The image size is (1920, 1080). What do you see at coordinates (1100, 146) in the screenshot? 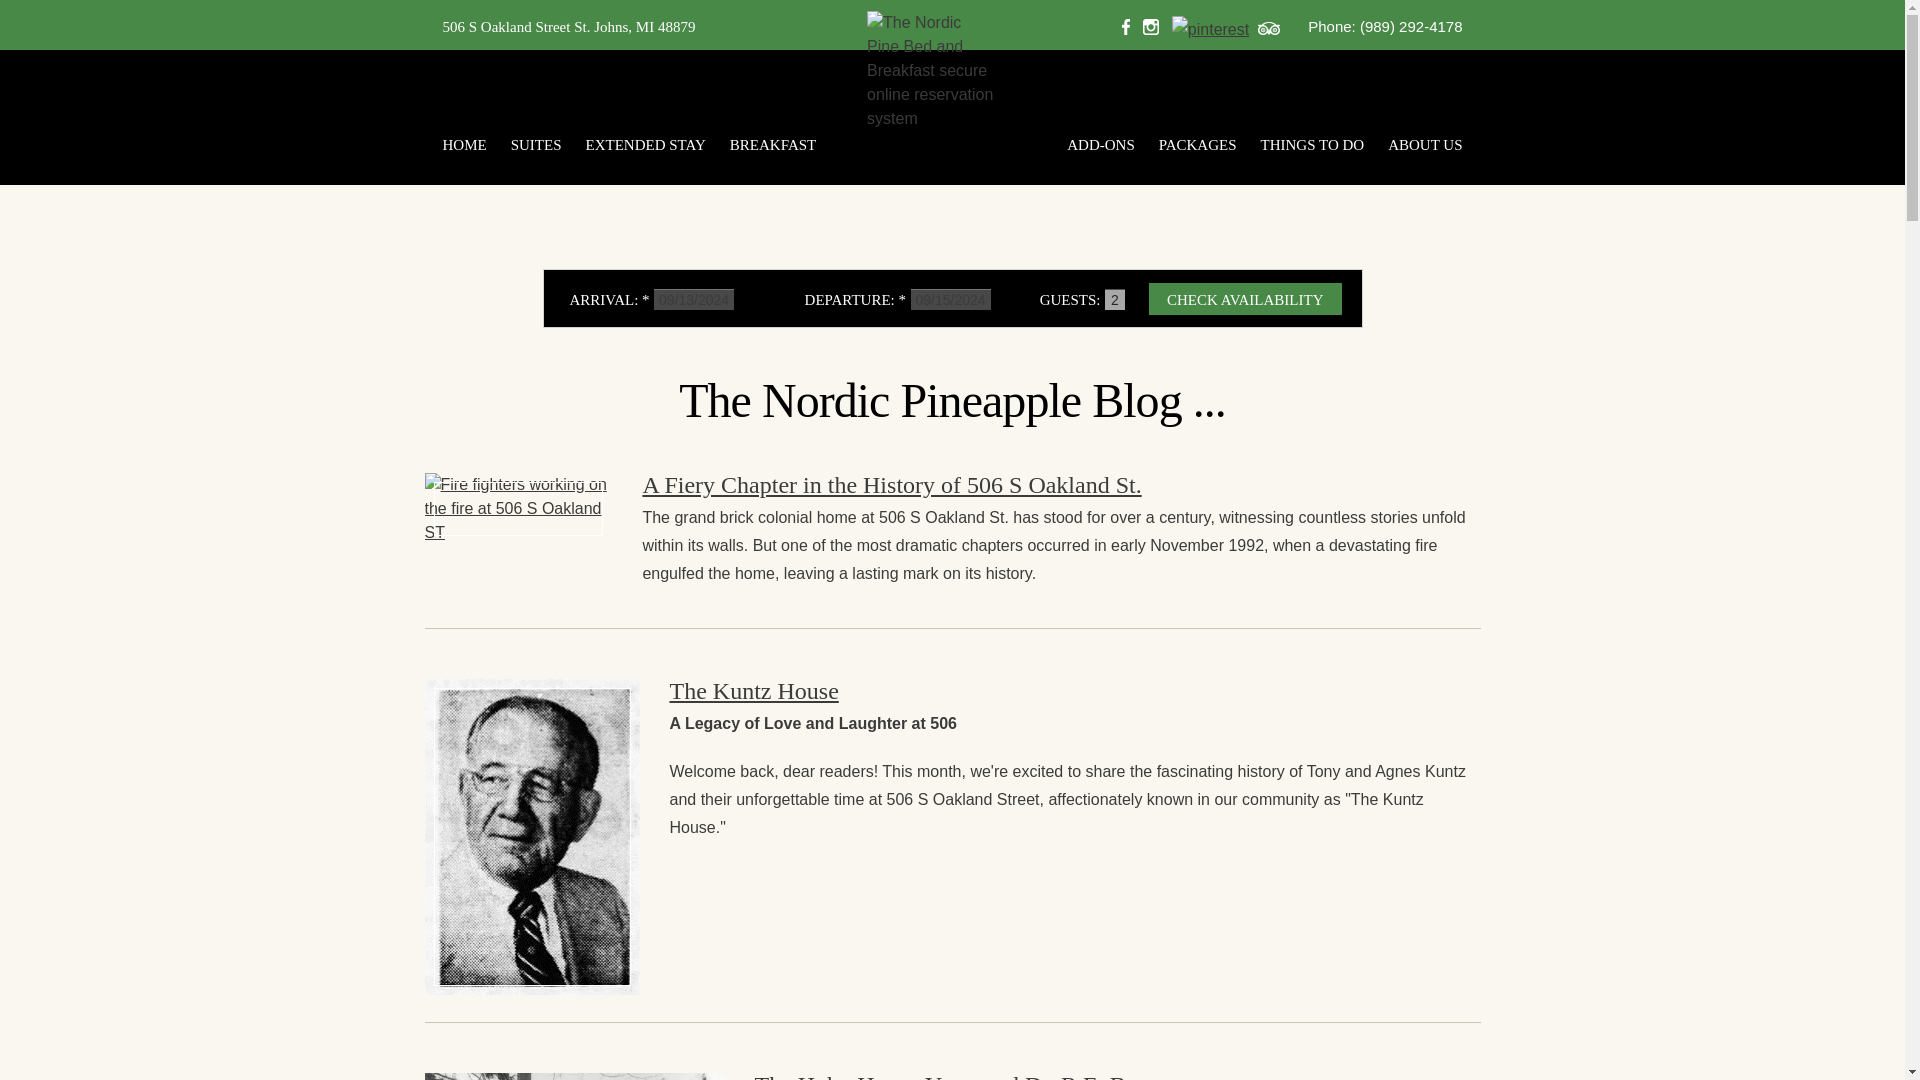
I see `ADD-ONS` at bounding box center [1100, 146].